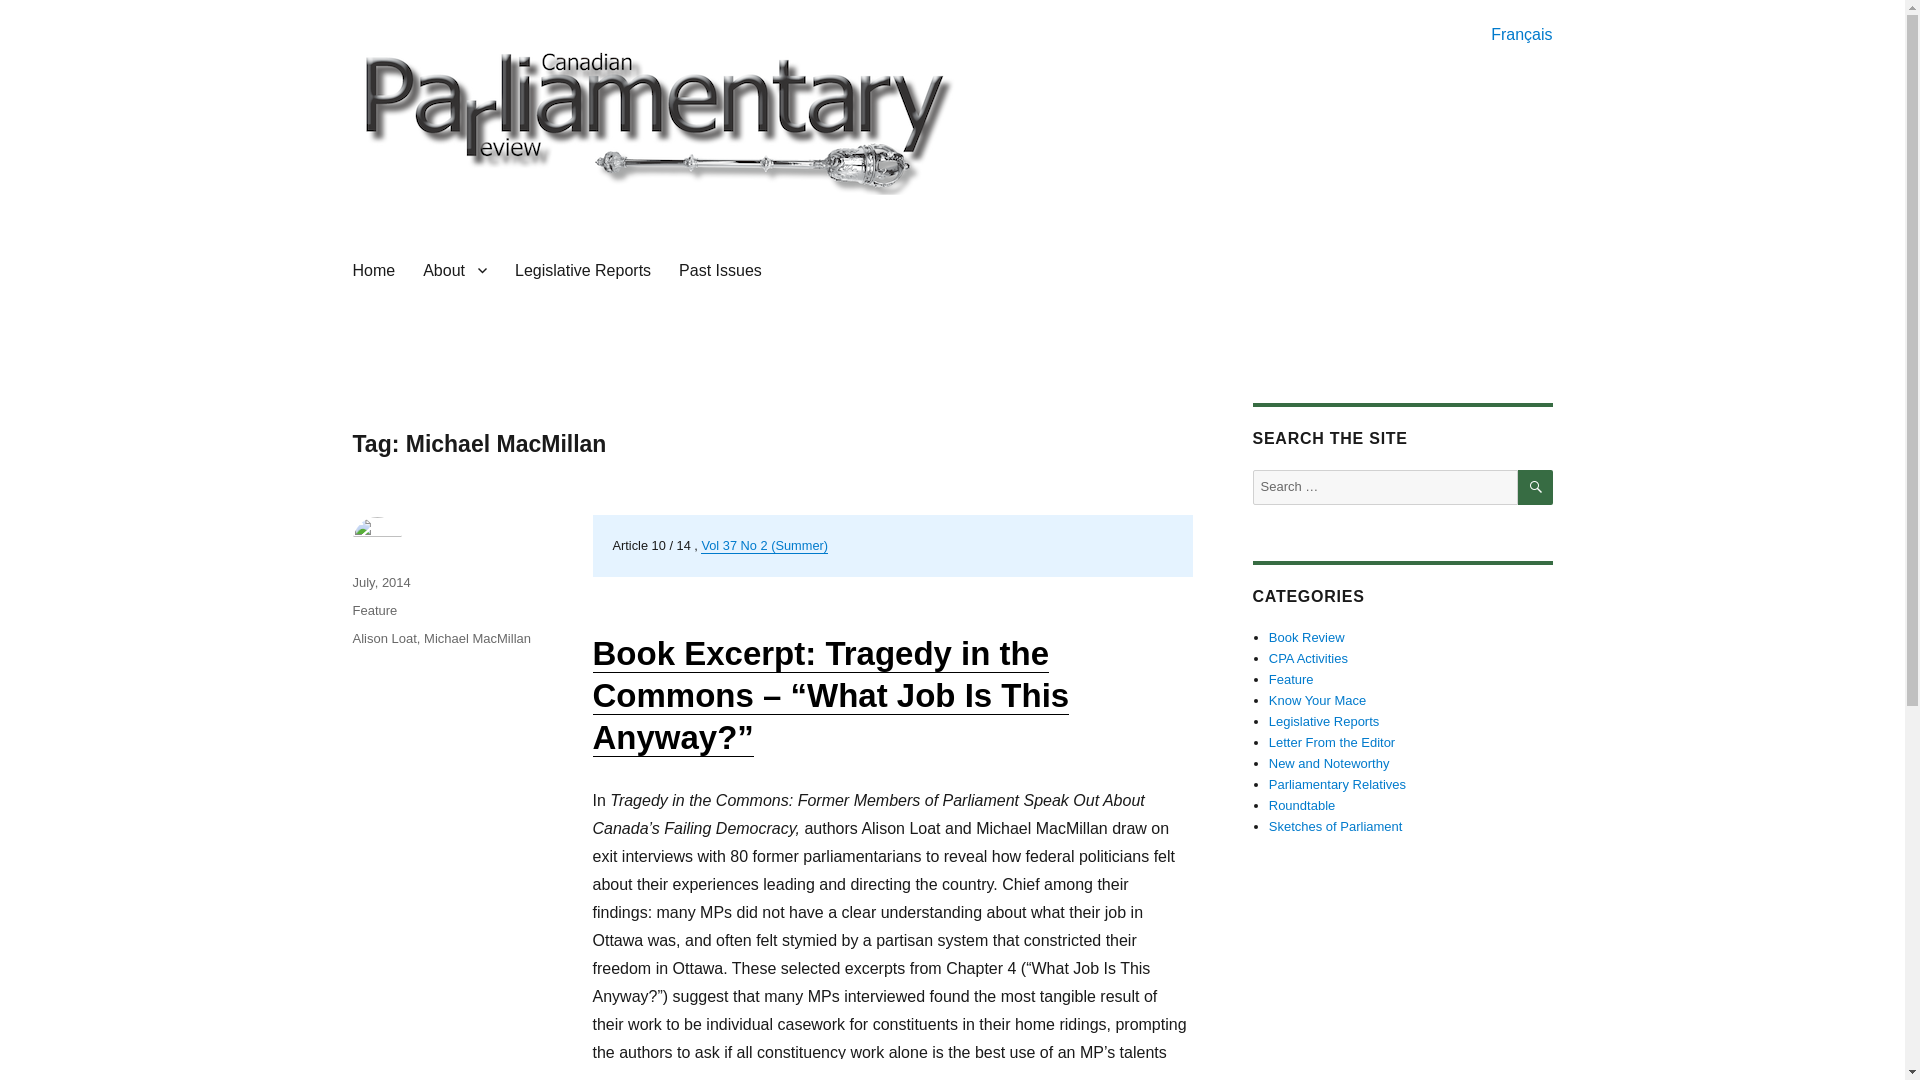  Describe the element at coordinates (374, 610) in the screenshot. I see `Feature` at that location.